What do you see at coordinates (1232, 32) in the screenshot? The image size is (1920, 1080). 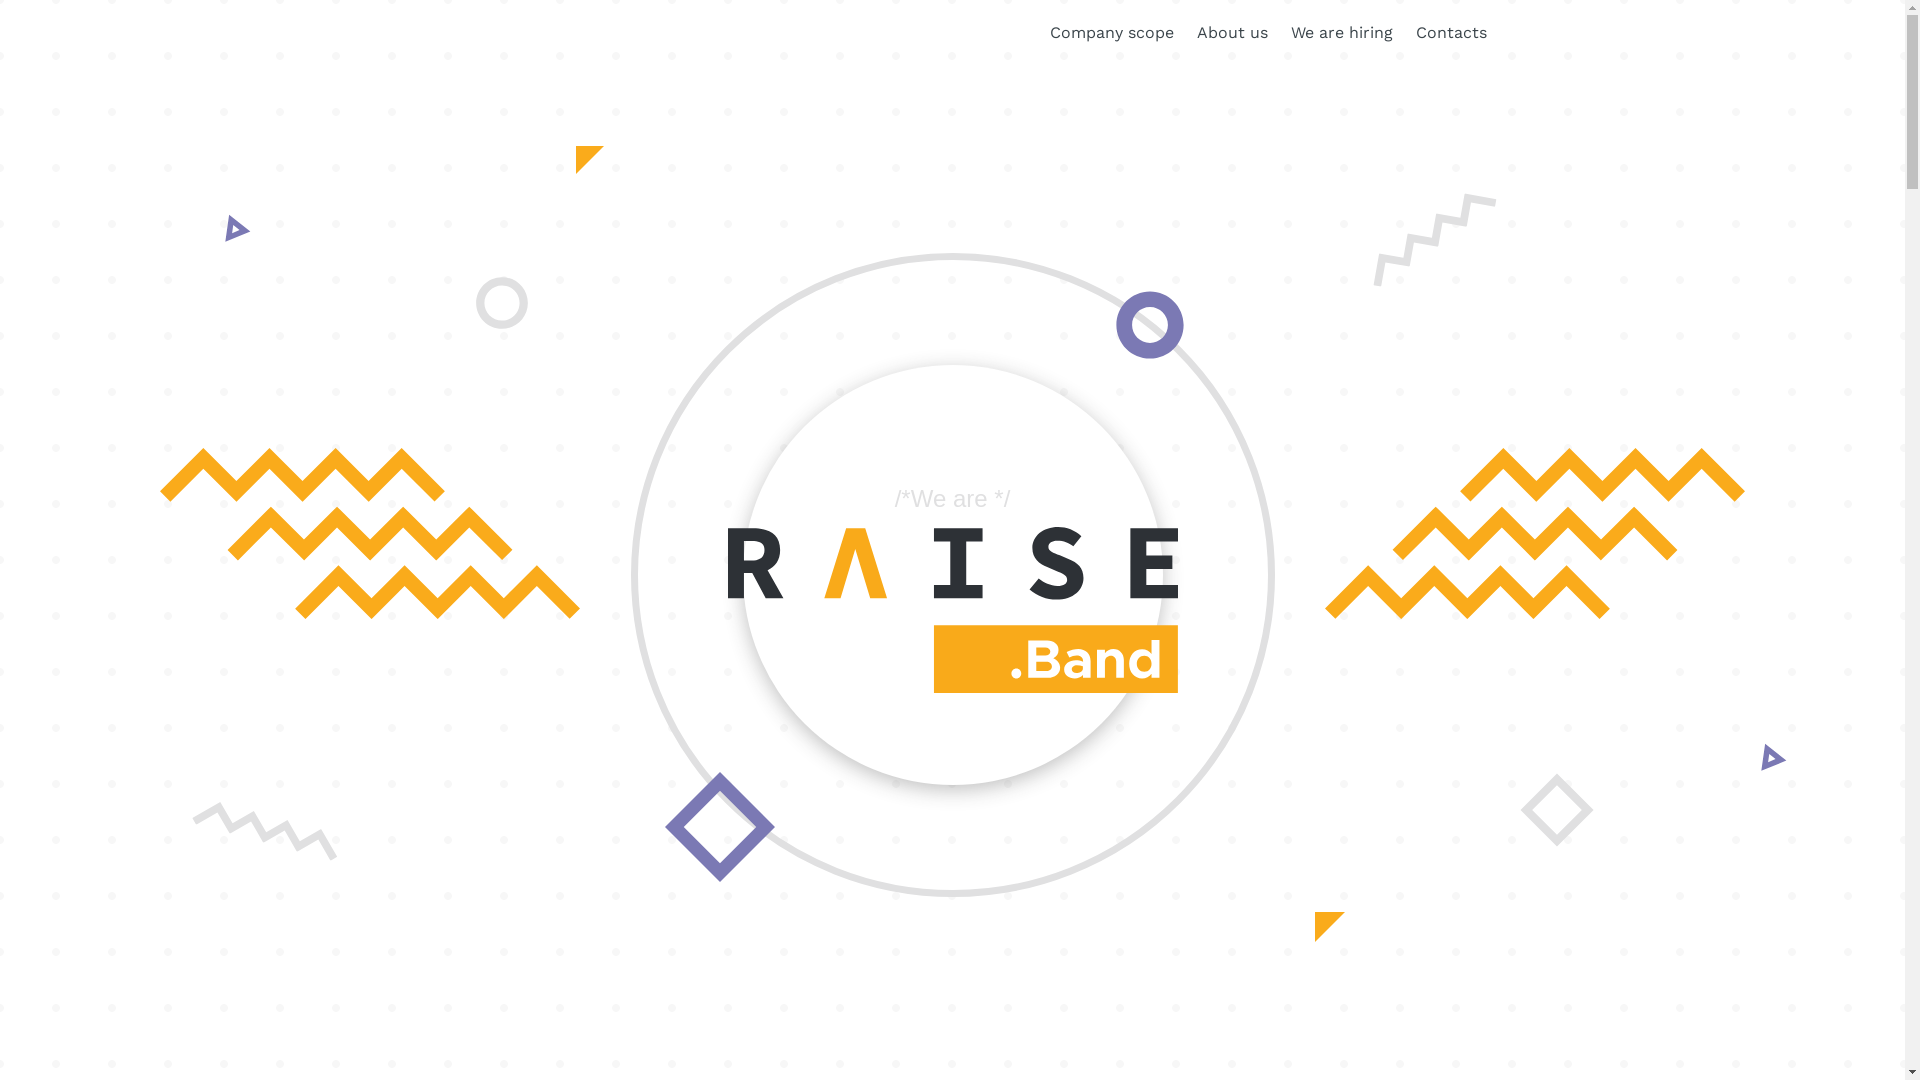 I see `About us` at bounding box center [1232, 32].